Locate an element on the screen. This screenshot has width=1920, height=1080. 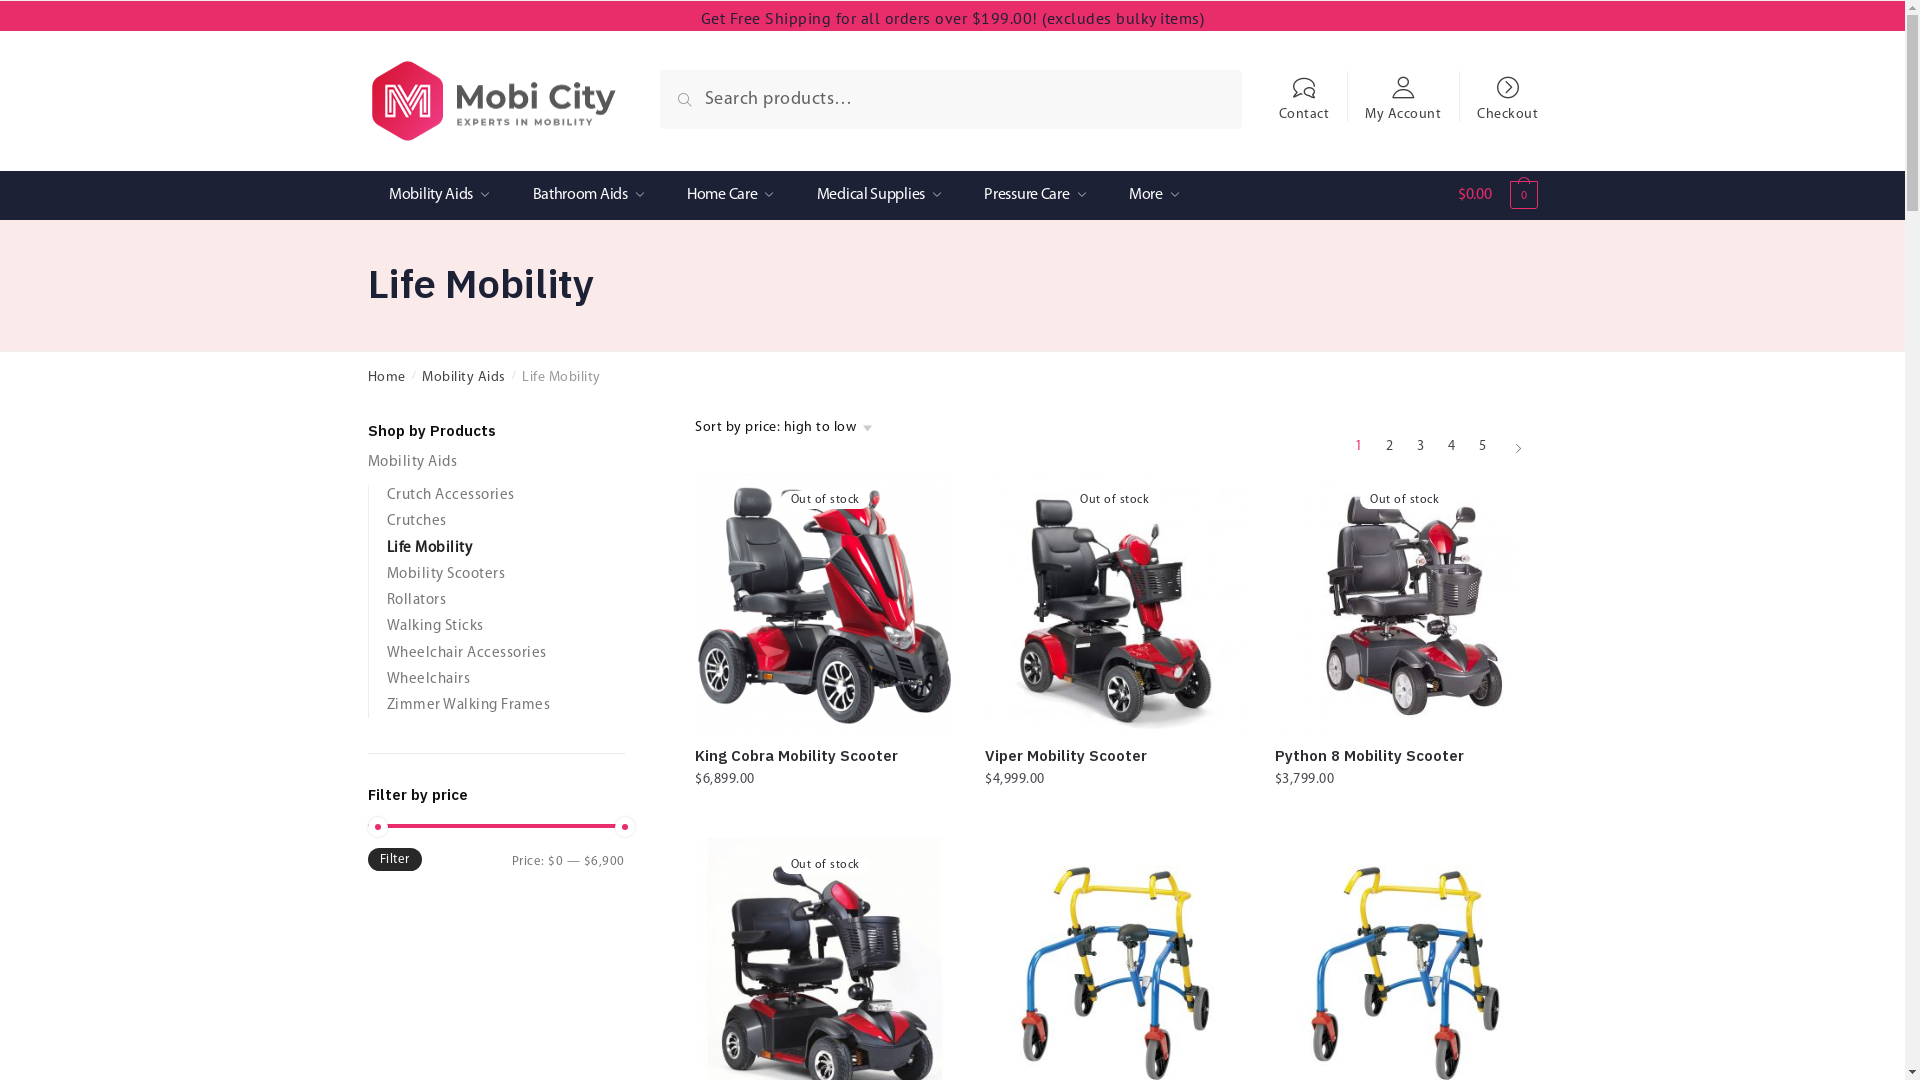
Python 8 Mobility Scooter is located at coordinates (1405, 756).